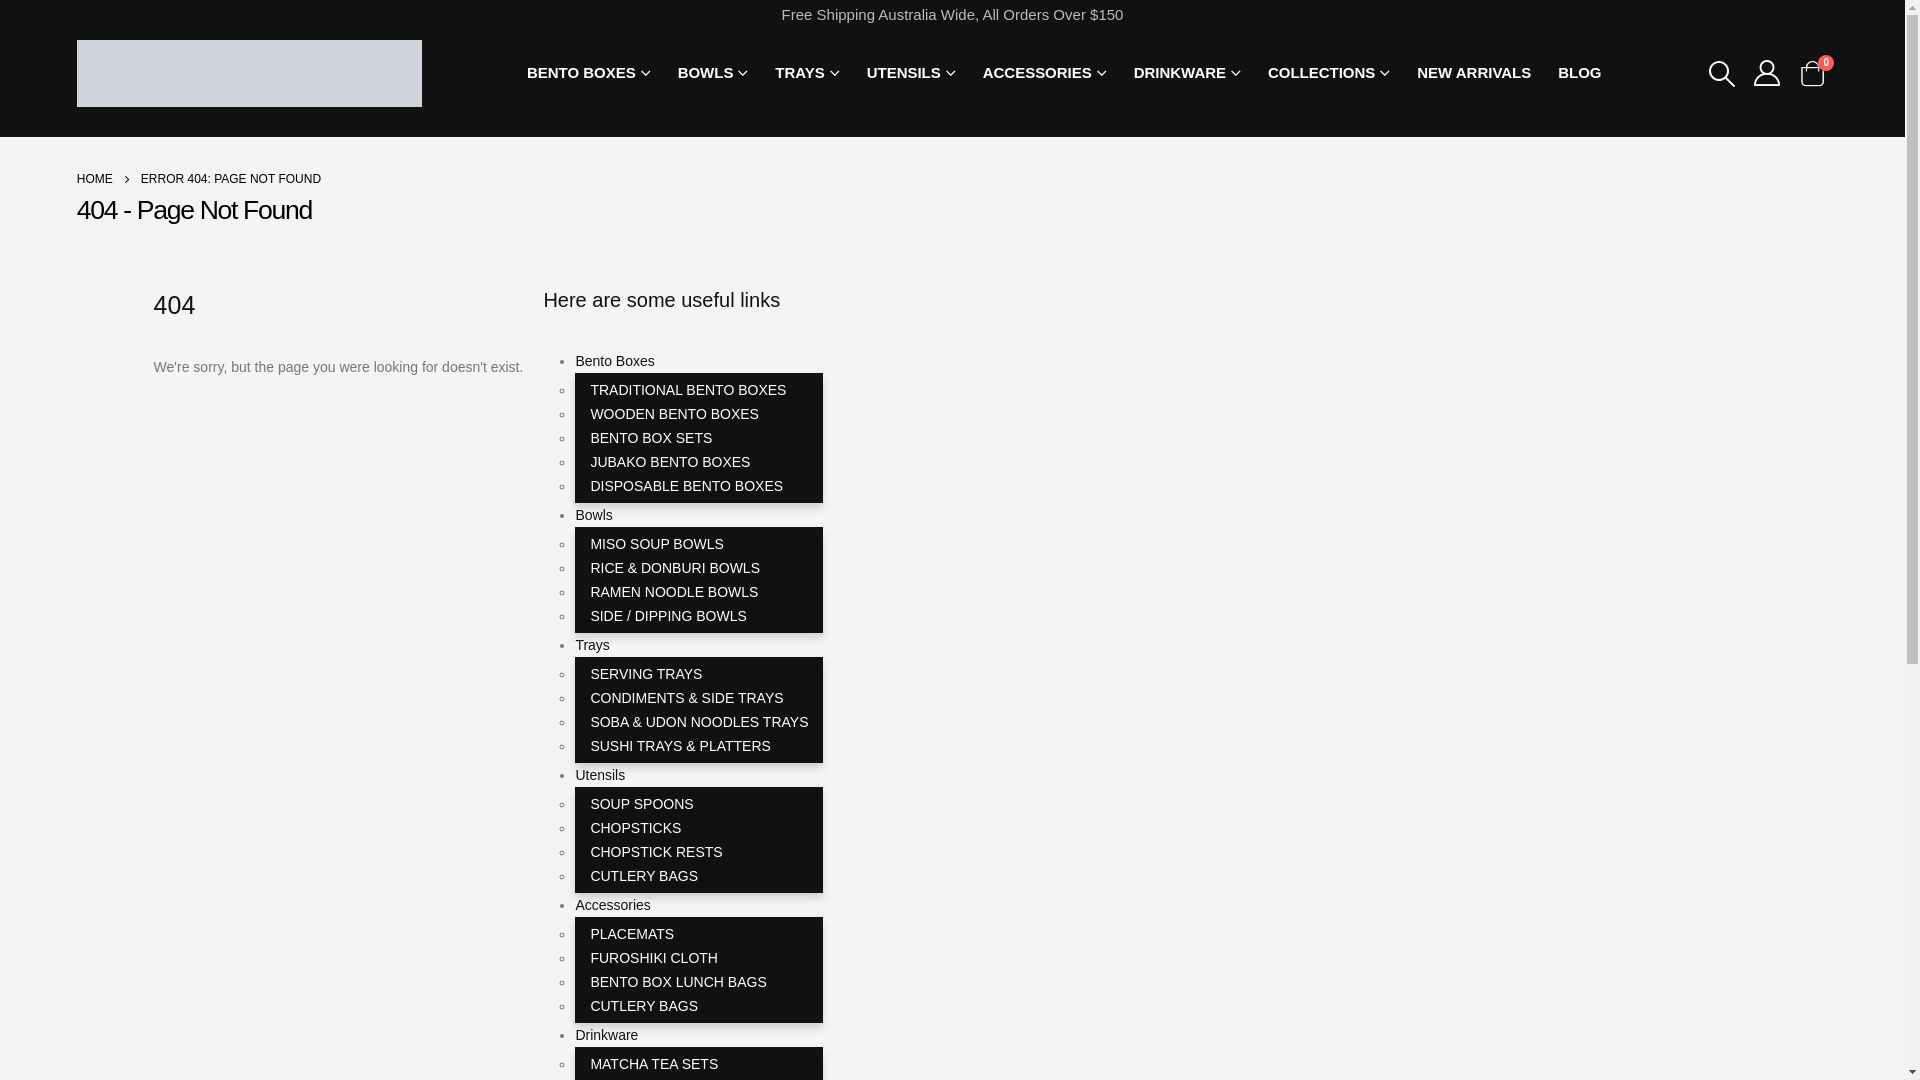 Image resolution: width=1920 pixels, height=1080 pixels. I want to click on SERVING TRAYS, so click(646, 674).